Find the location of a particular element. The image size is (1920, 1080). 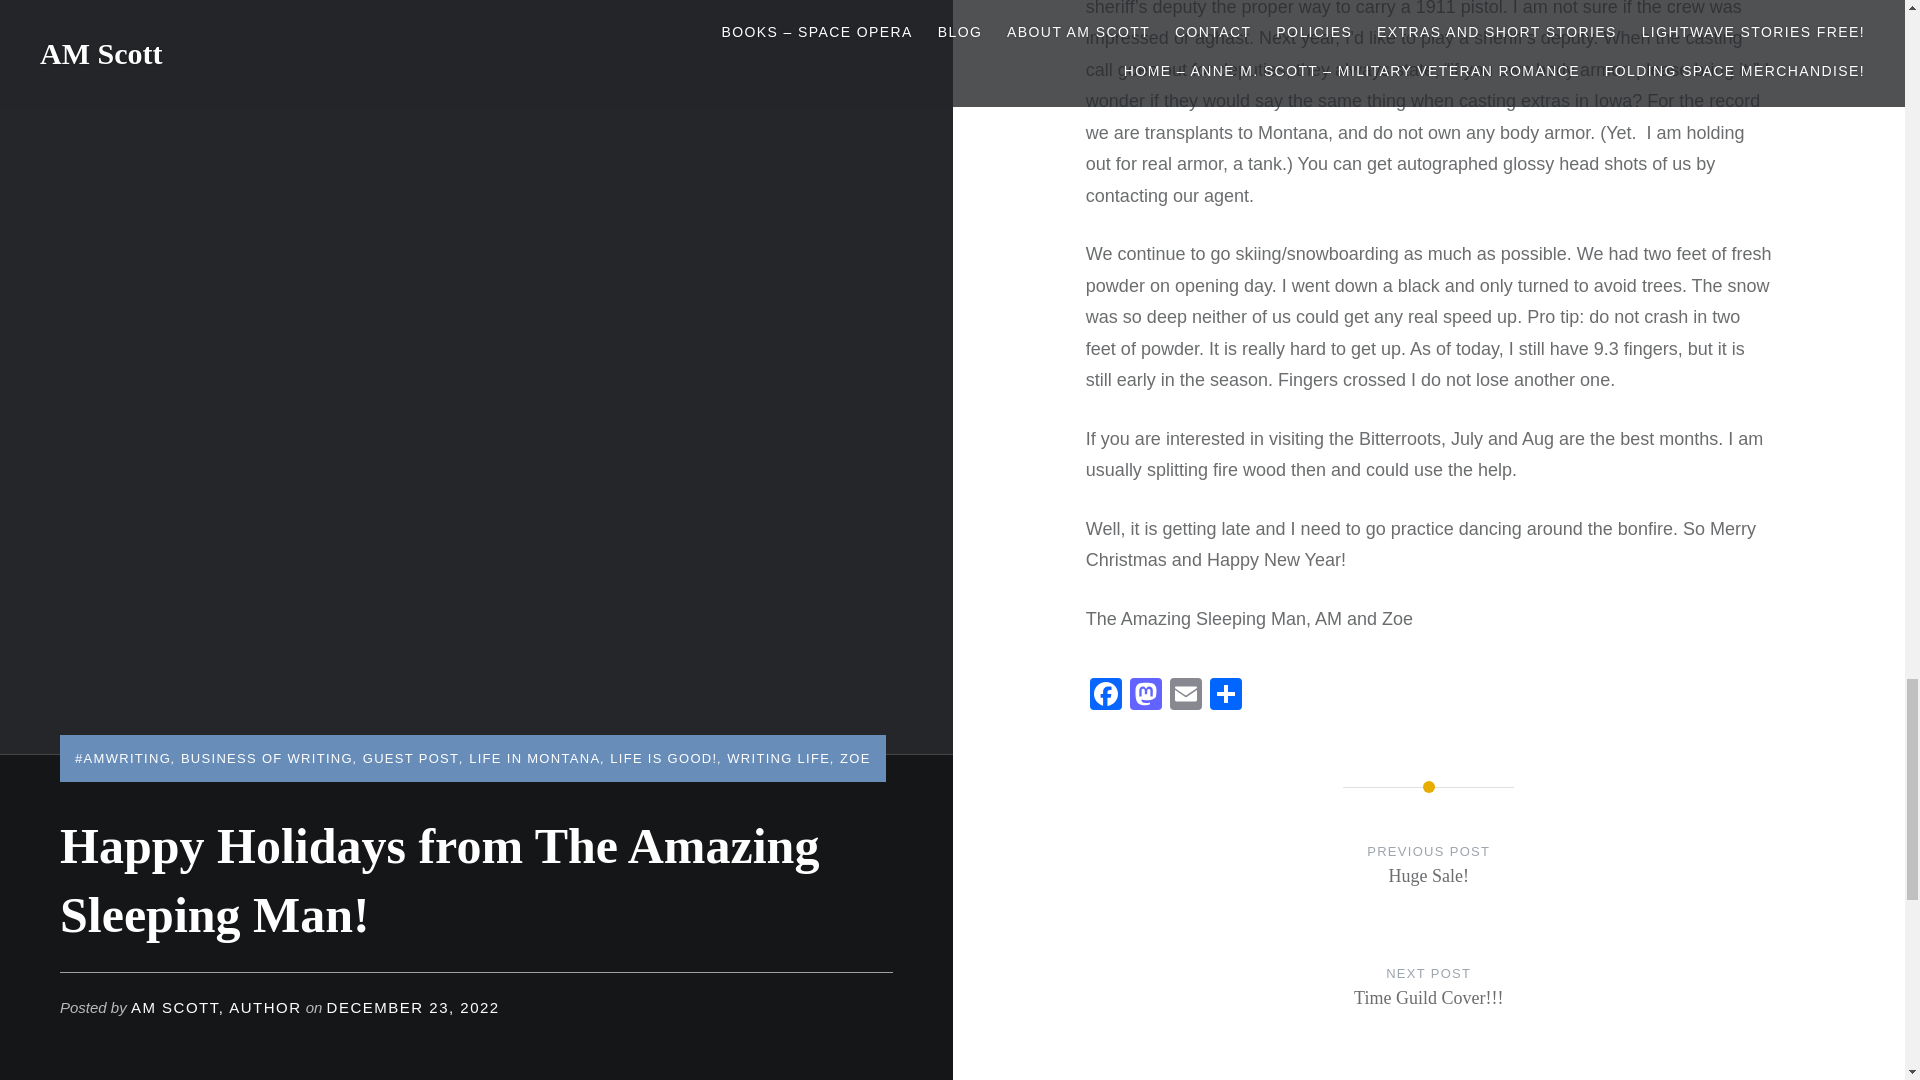

Facebook is located at coordinates (1106, 696).